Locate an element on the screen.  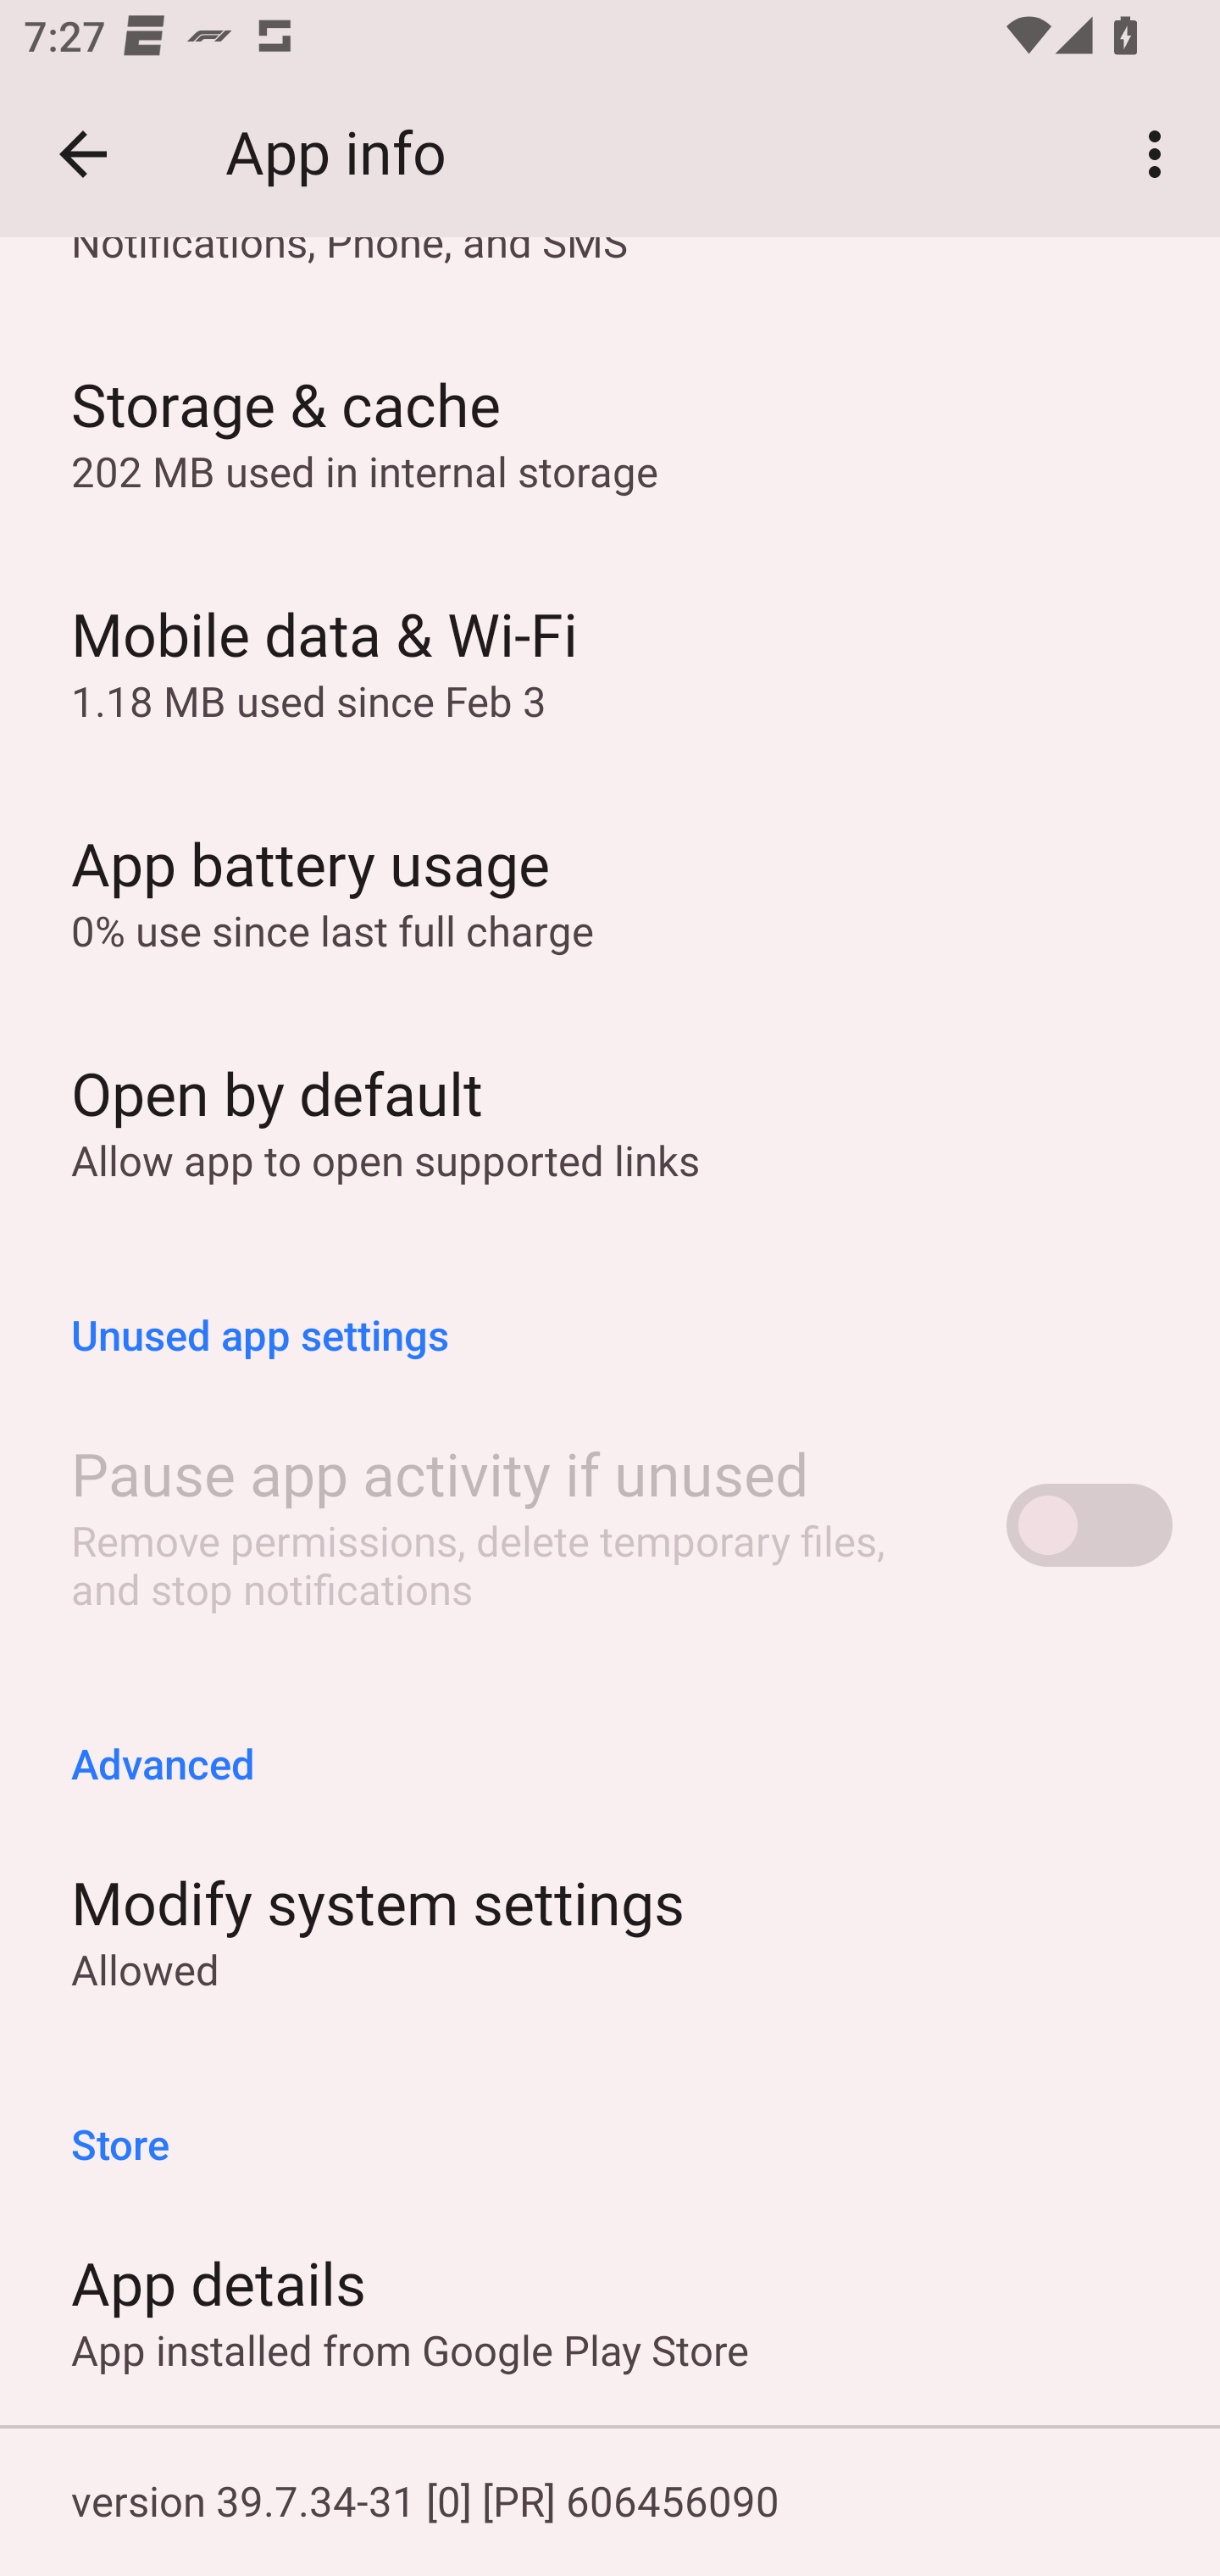
App battery usage 0% use since last full charge is located at coordinates (610, 890).